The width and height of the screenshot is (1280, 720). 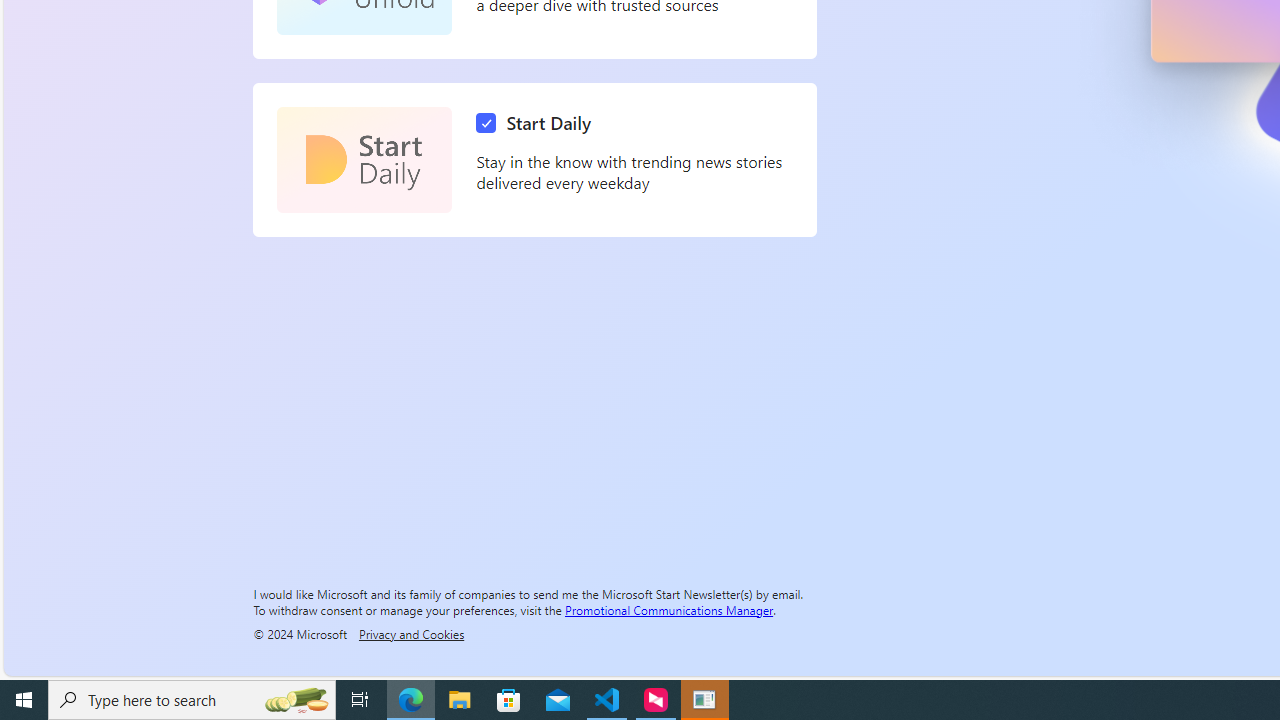 What do you see at coordinates (669, 609) in the screenshot?
I see `Promotional Communications Manager` at bounding box center [669, 609].